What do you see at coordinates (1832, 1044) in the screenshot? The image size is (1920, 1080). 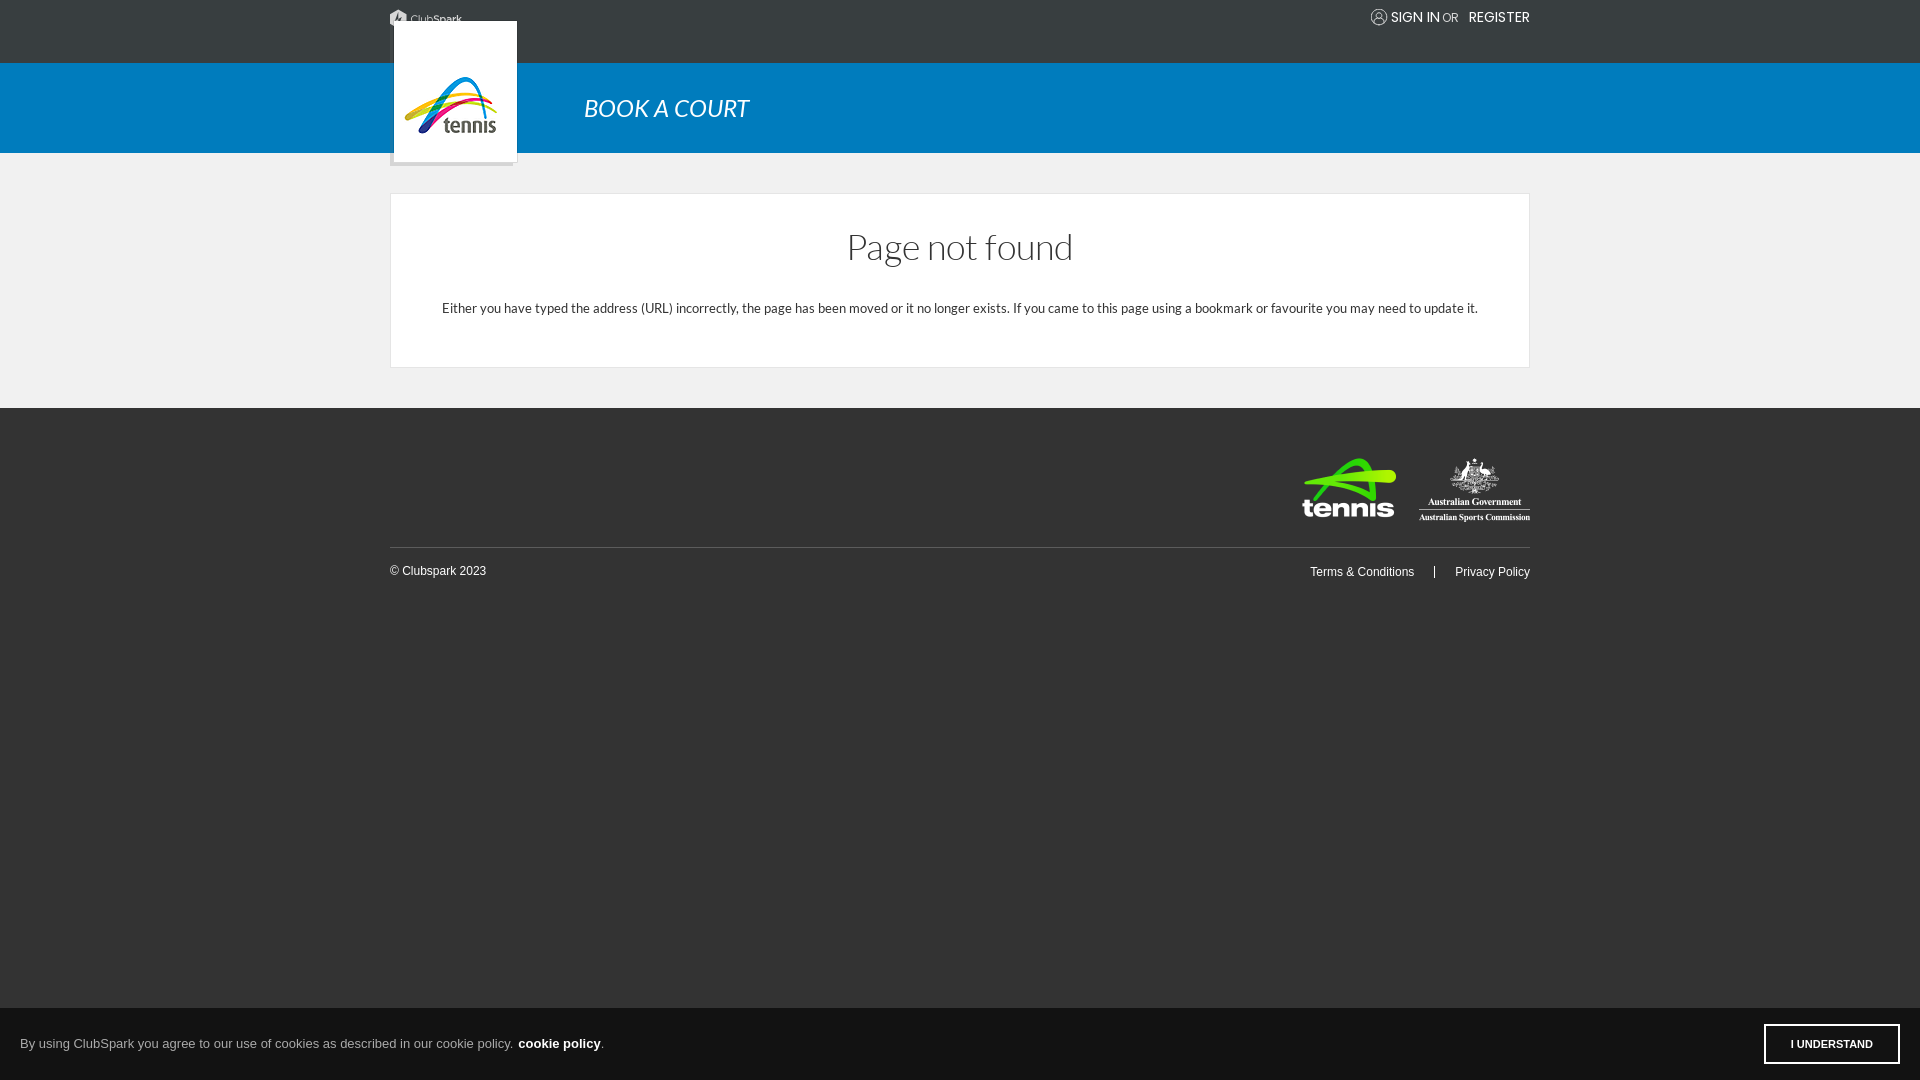 I see `I UNDERSTAND` at bounding box center [1832, 1044].